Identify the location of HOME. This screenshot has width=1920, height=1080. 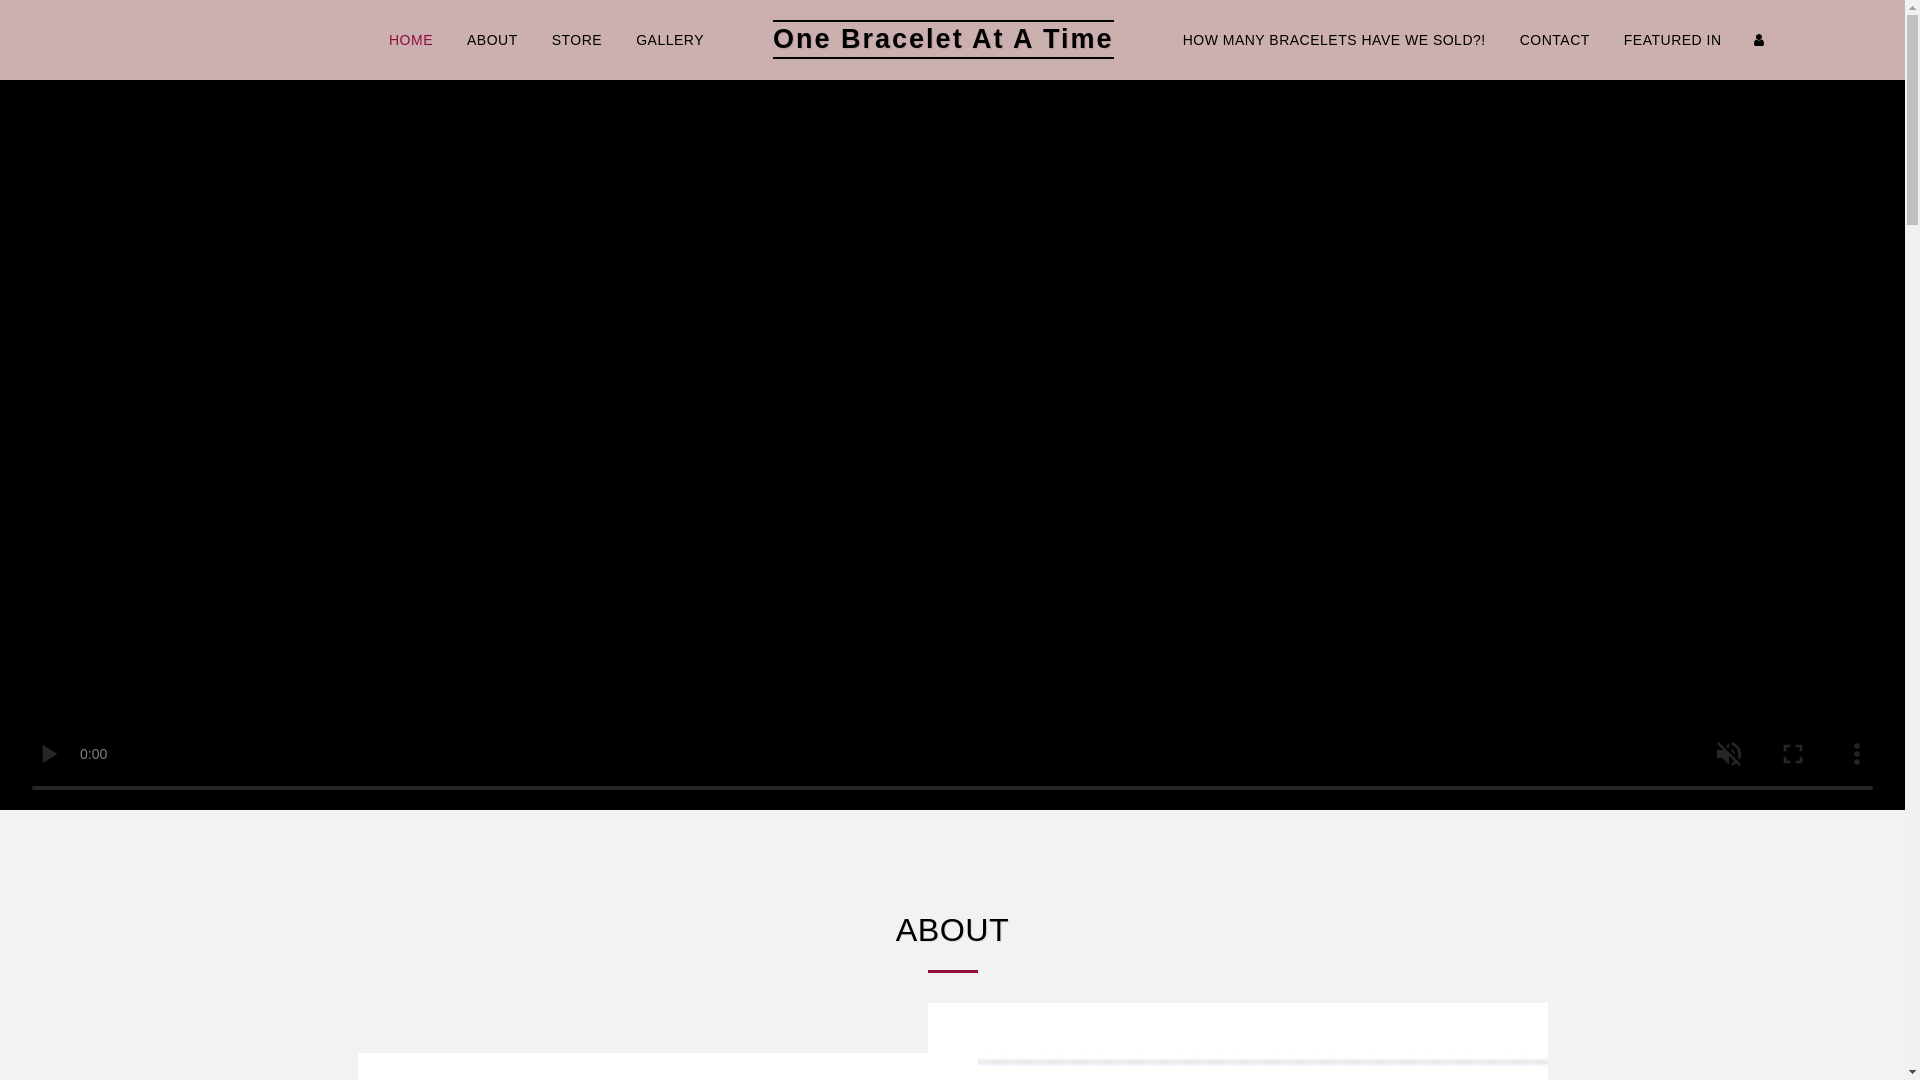
(410, 40).